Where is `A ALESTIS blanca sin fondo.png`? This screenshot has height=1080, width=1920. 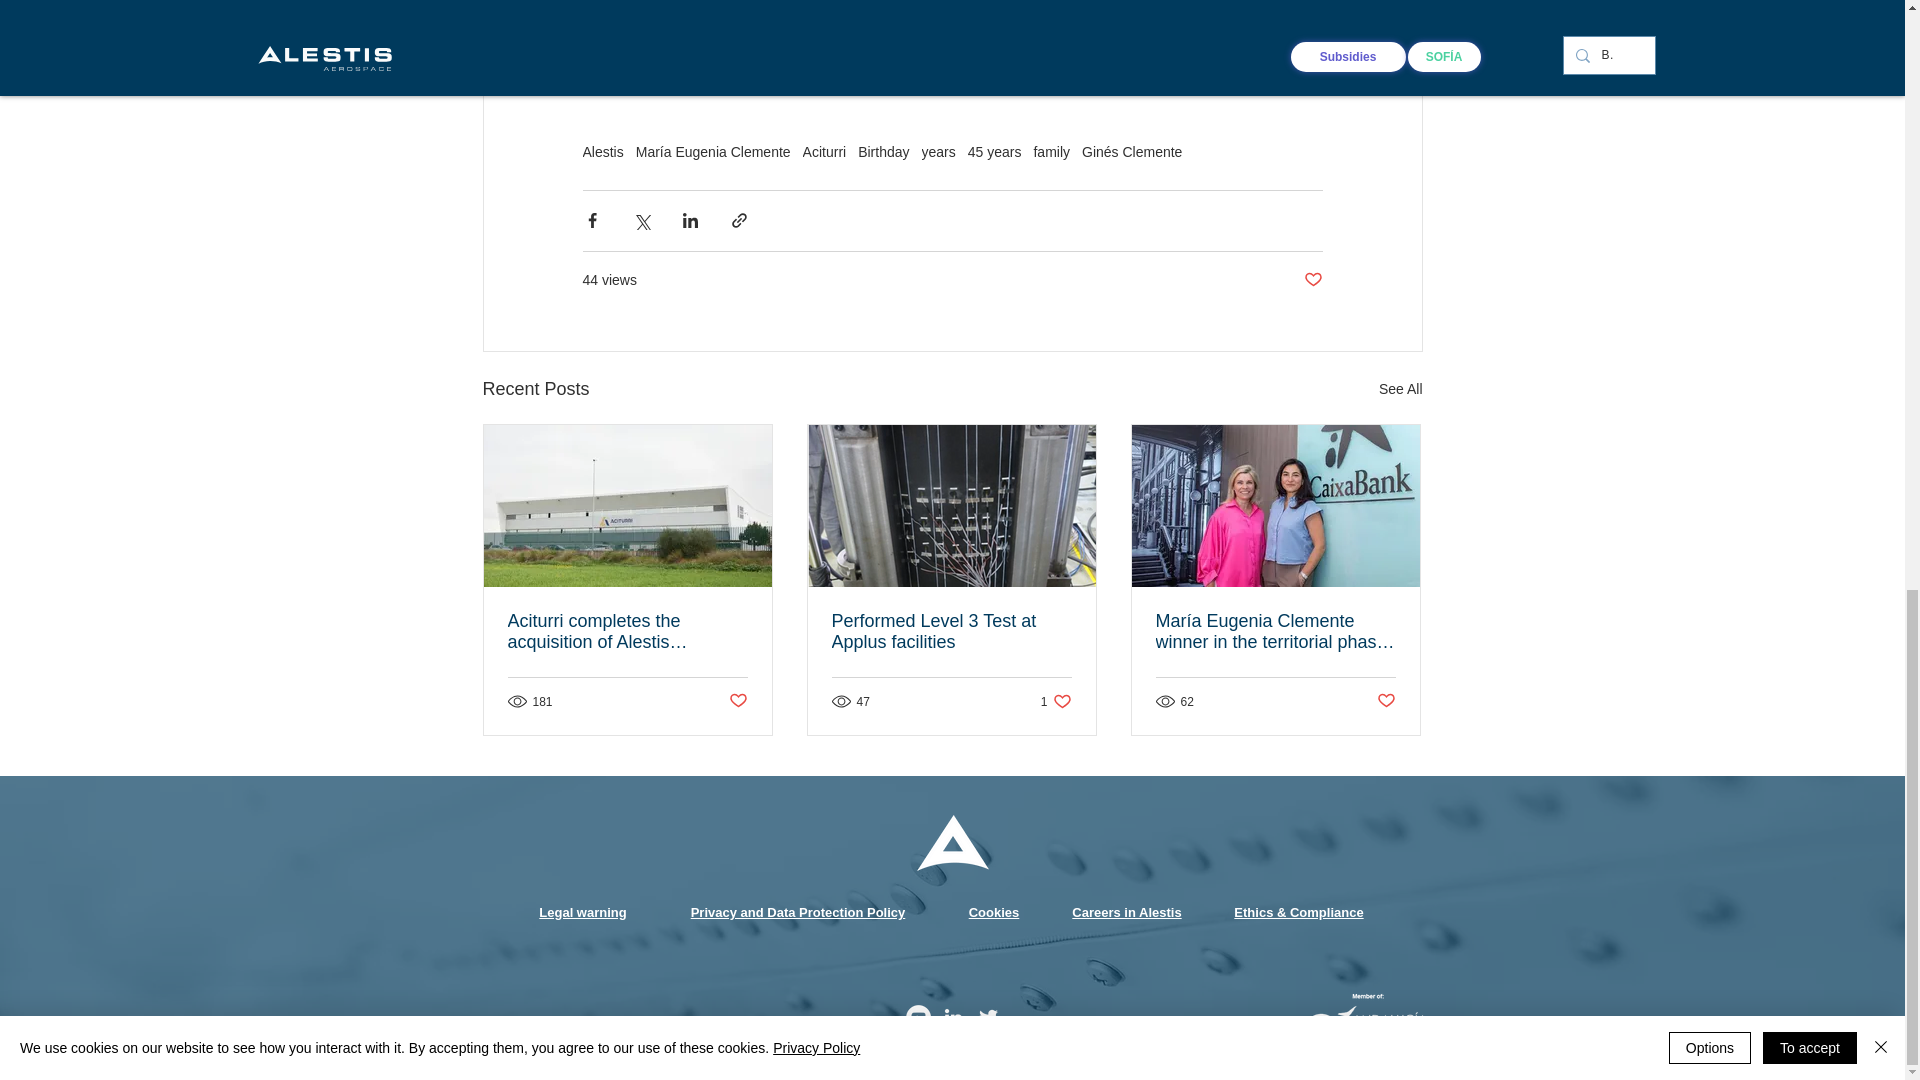
A ALESTIS blanca sin fondo.png is located at coordinates (952, 842).